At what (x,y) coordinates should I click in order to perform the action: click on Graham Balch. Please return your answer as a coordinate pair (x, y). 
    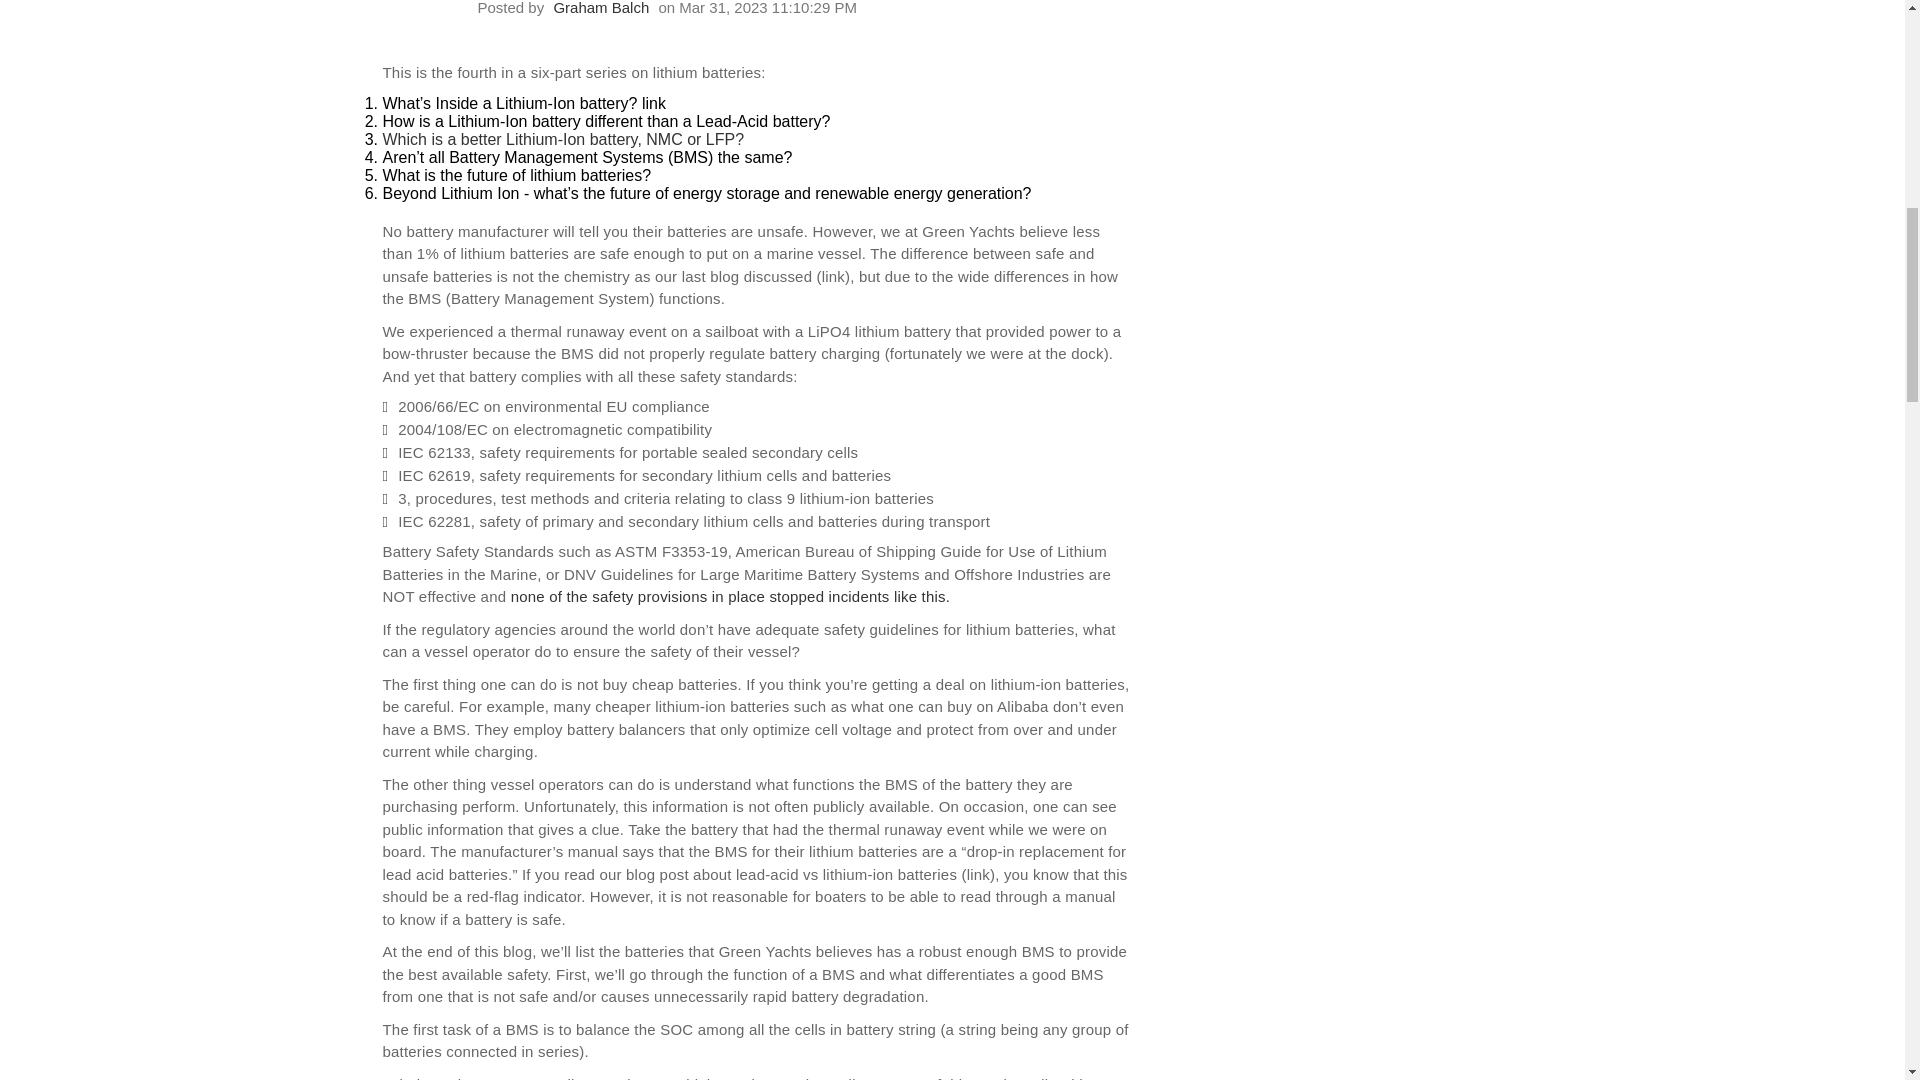
    Looking at the image, I should click on (600, 8).